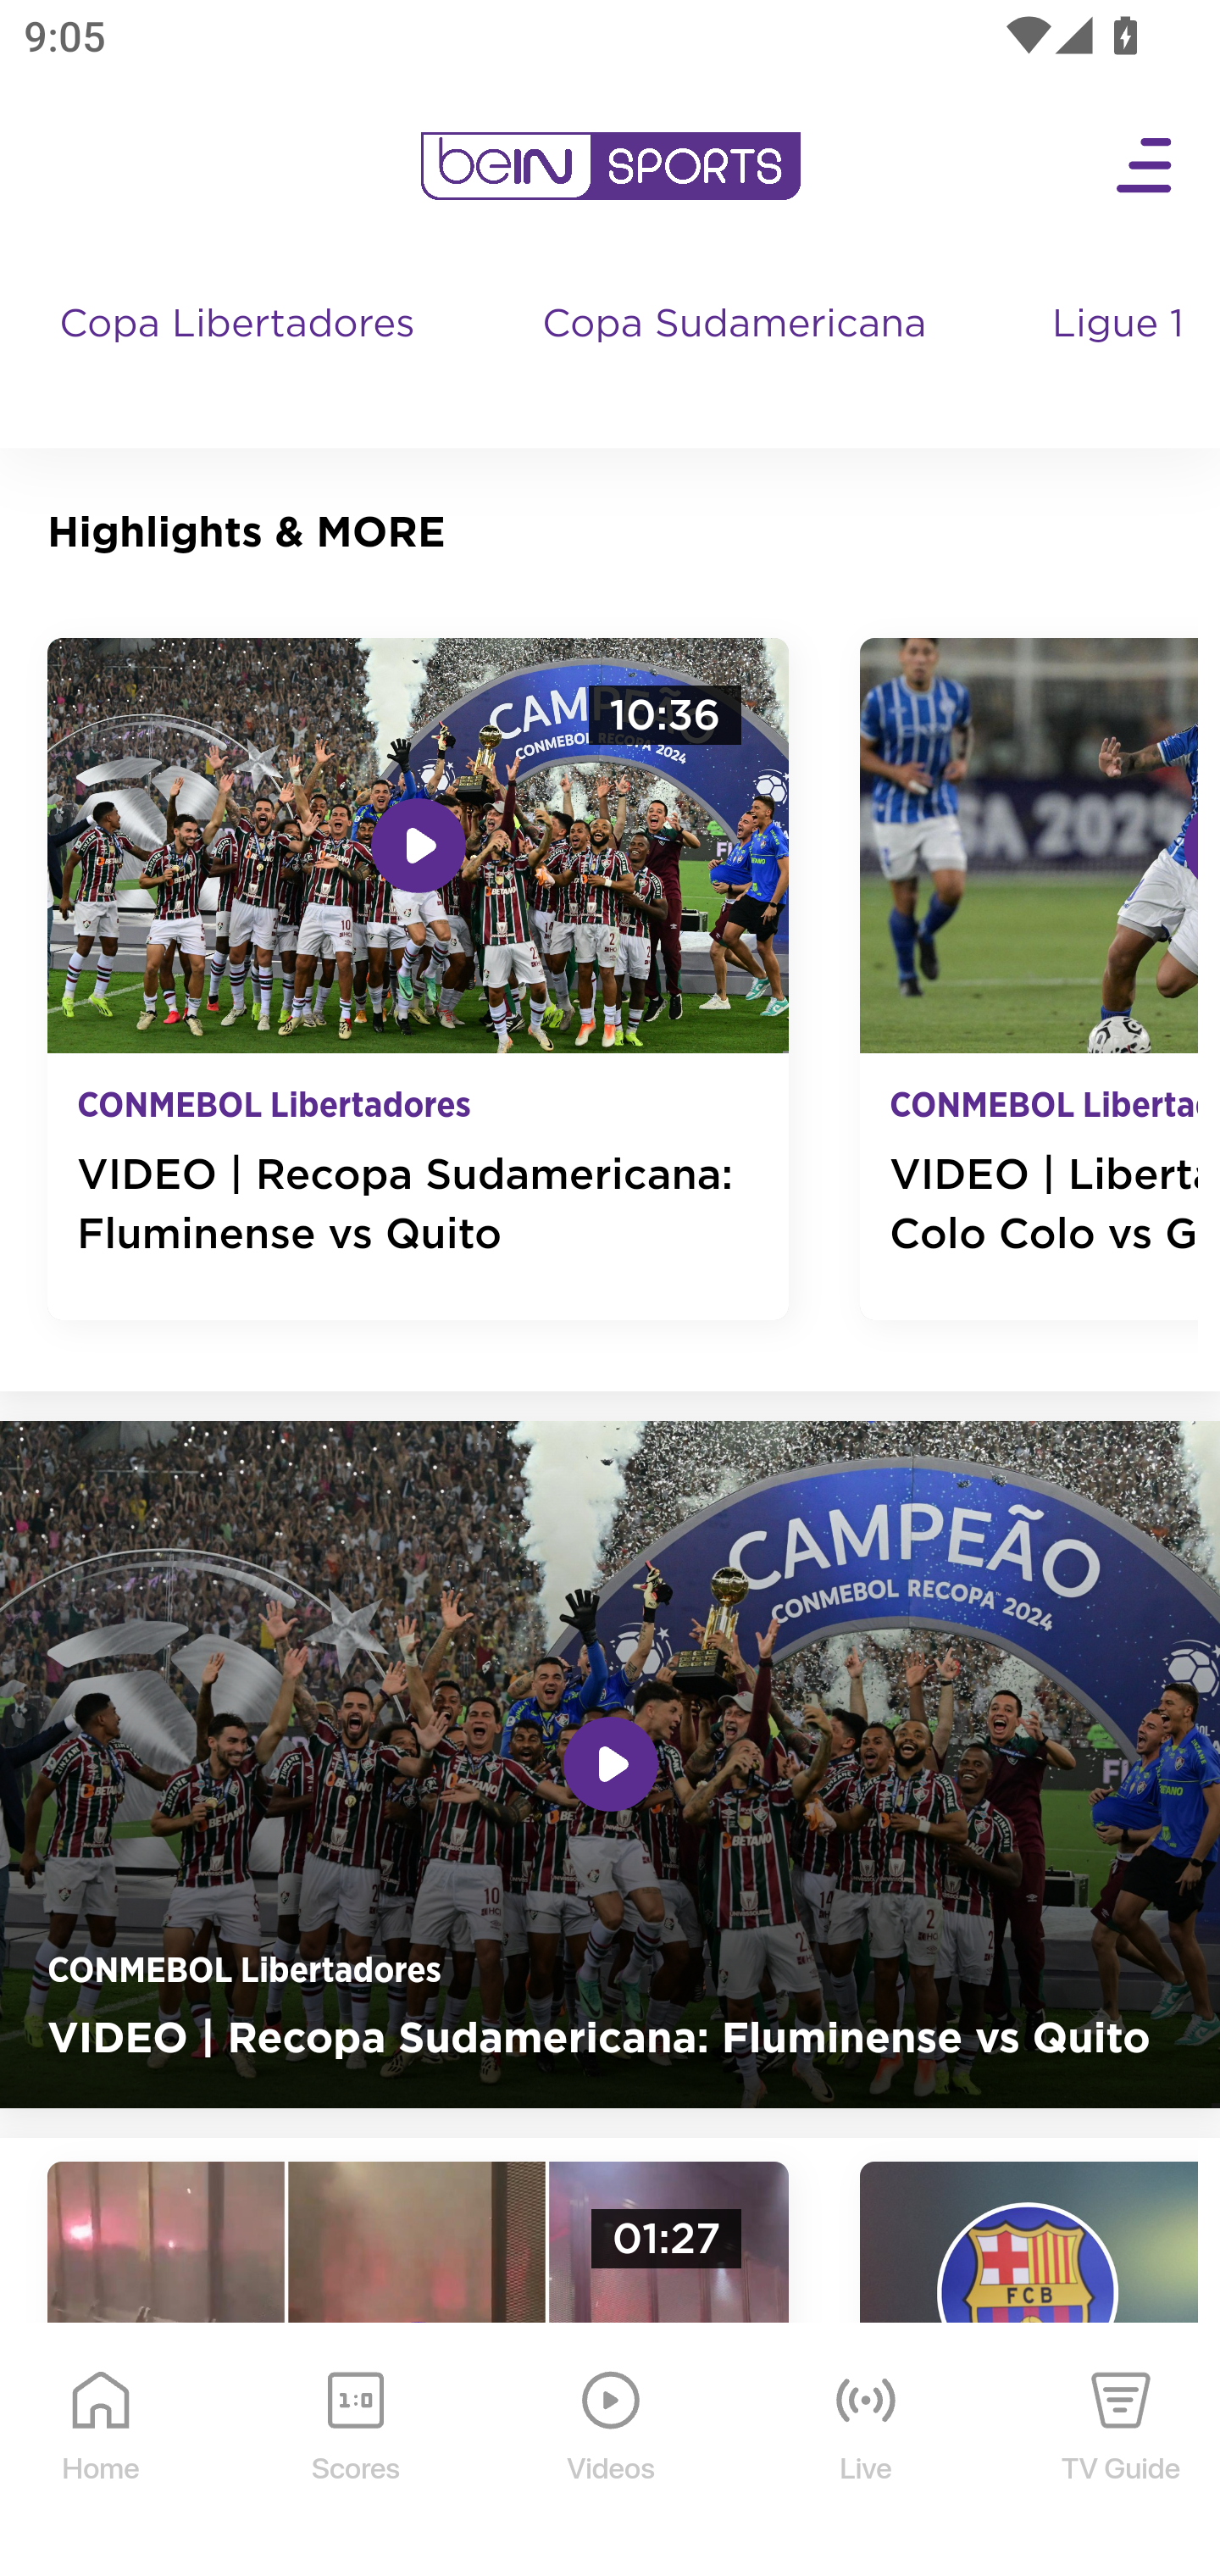 This screenshot has height=2576, width=1220. What do you see at coordinates (737, 356) in the screenshot?
I see `Copa Sudamericana` at bounding box center [737, 356].